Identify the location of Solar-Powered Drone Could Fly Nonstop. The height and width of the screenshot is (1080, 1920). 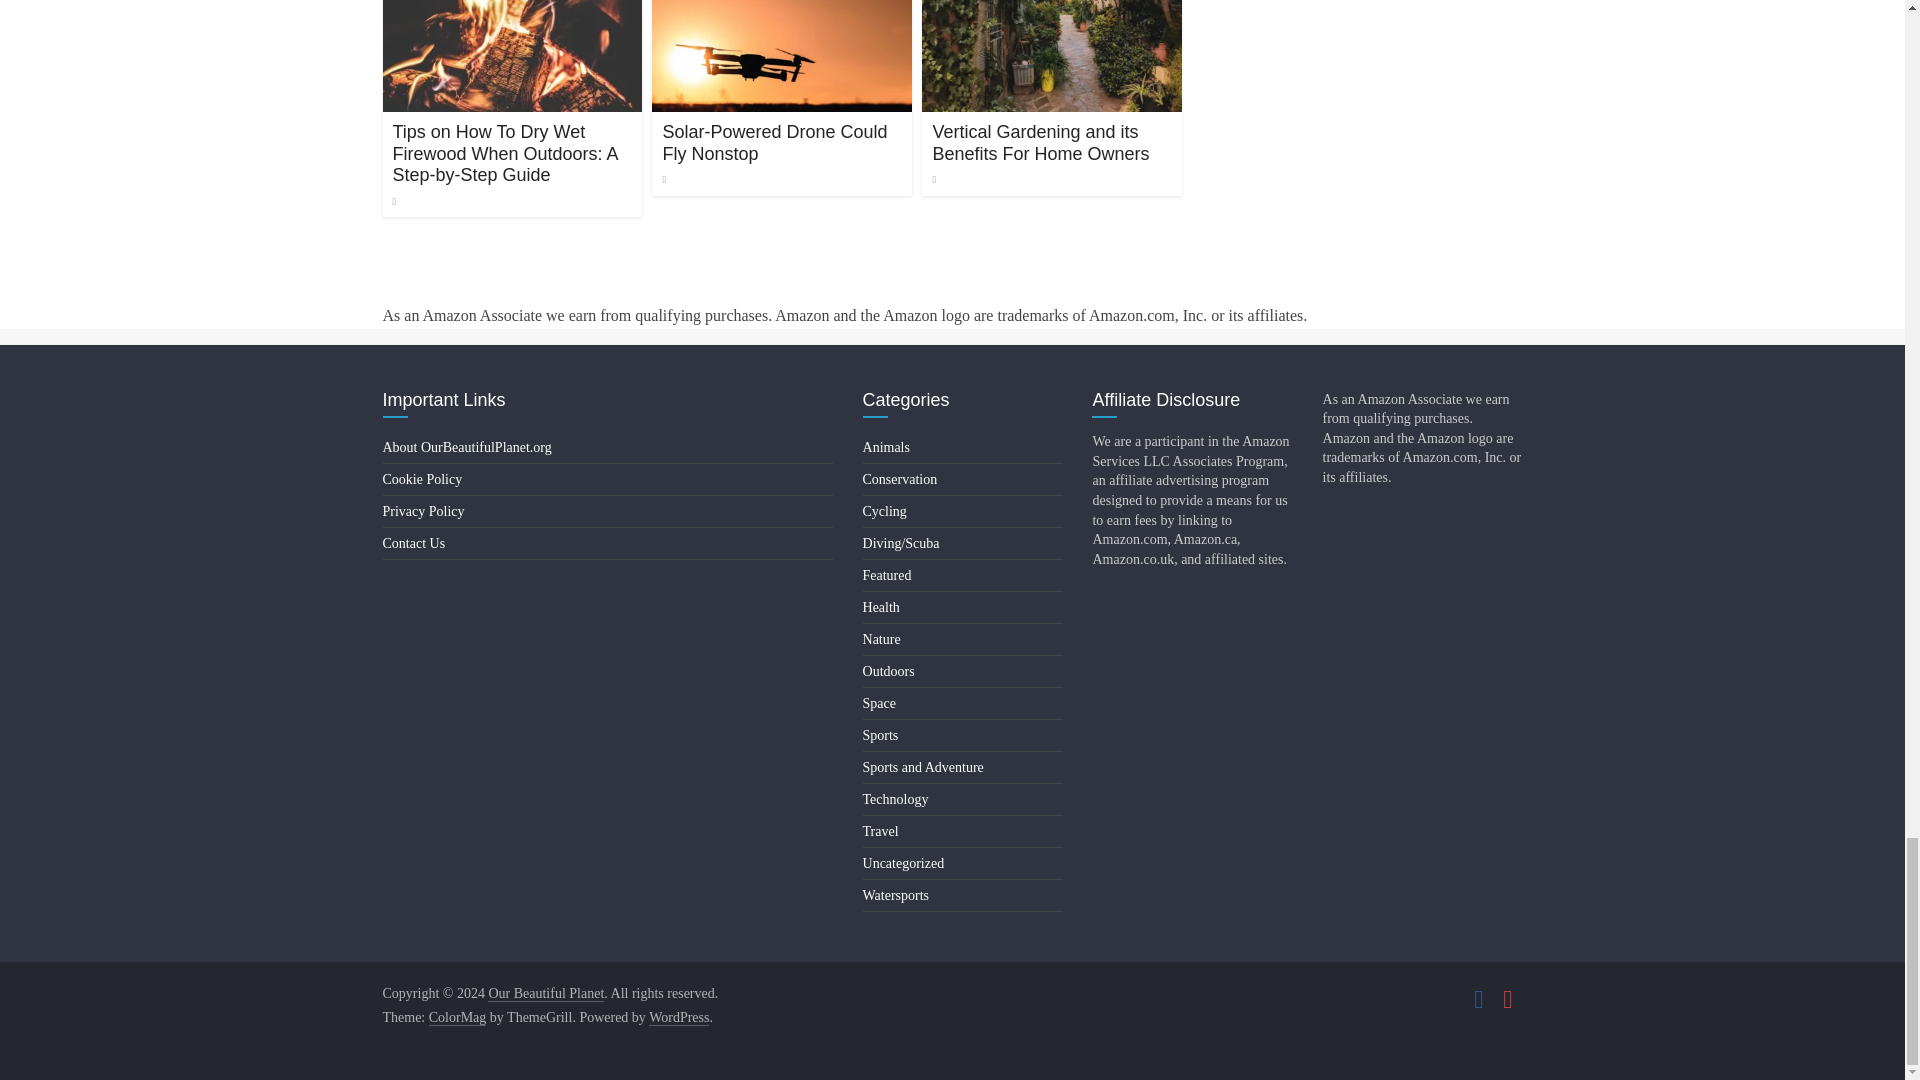
(774, 143).